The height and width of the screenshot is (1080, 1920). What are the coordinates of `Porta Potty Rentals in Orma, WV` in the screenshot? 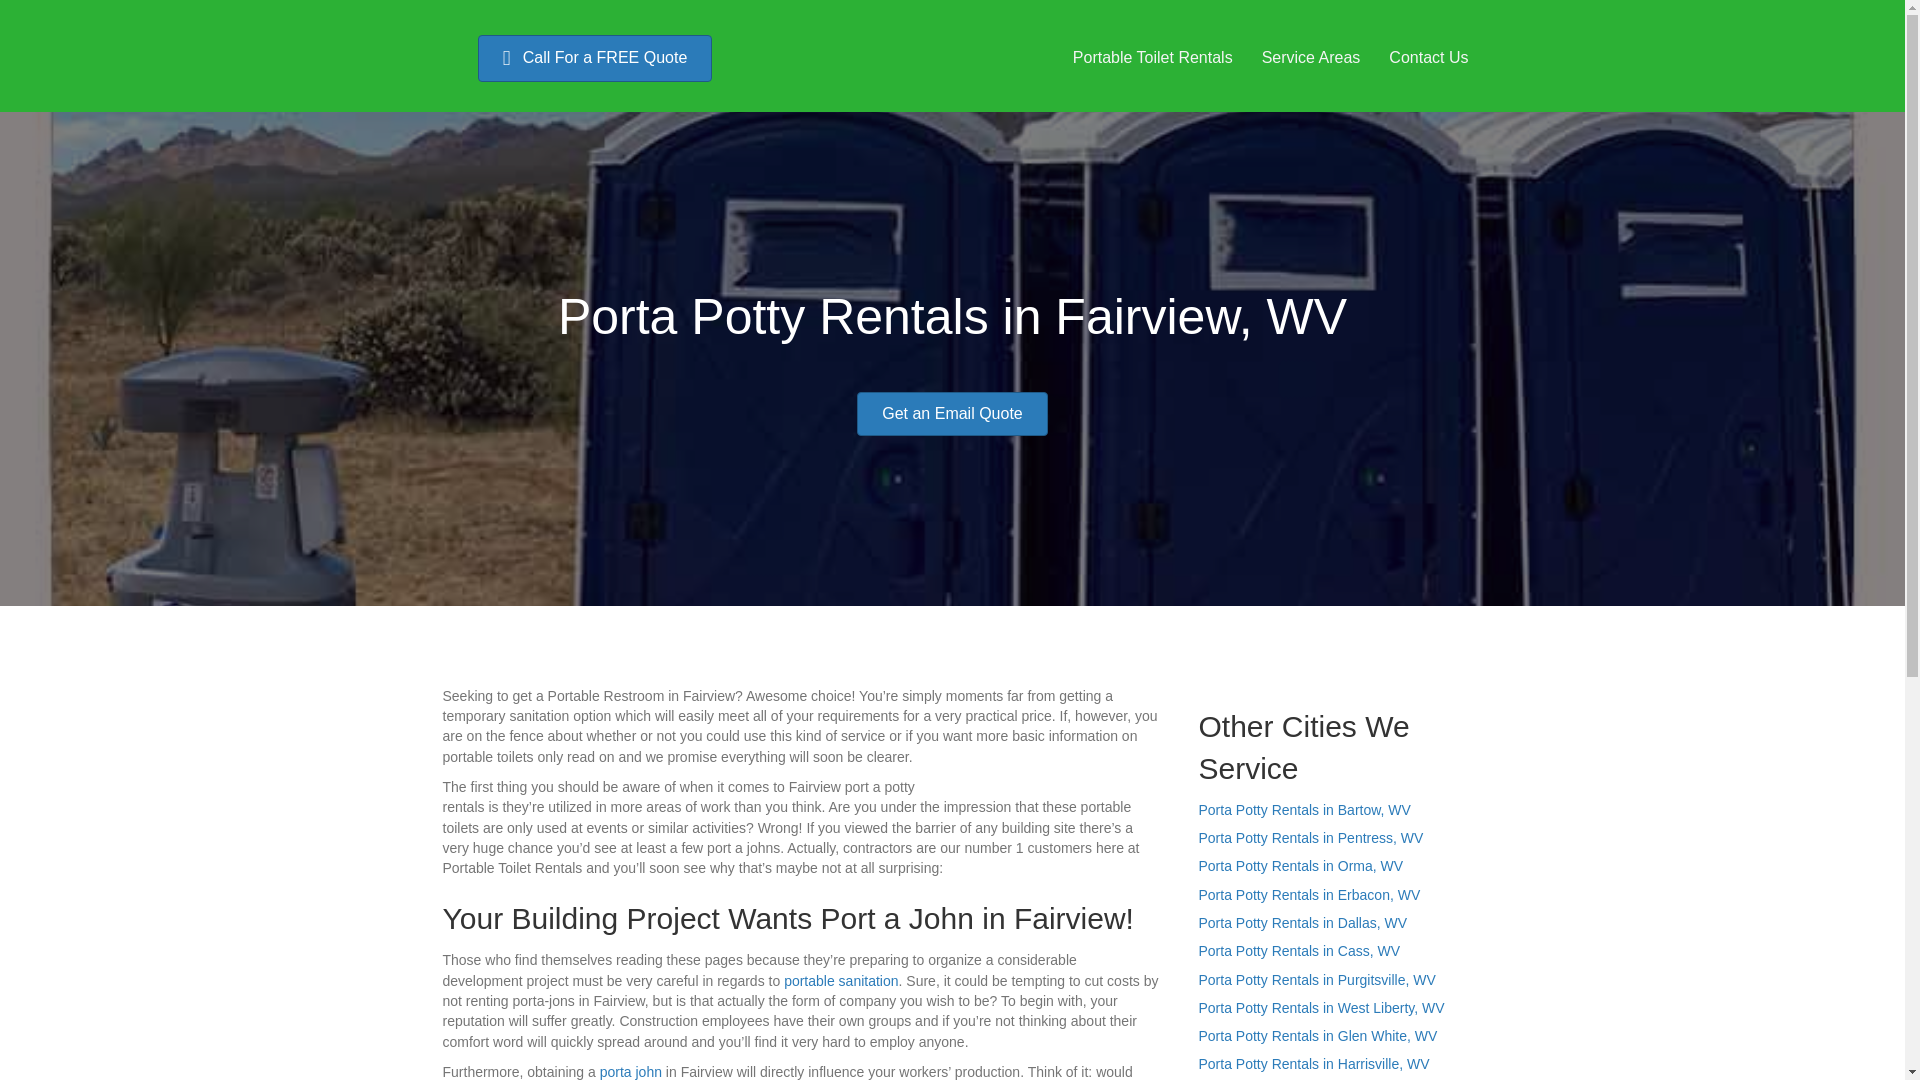 It's located at (1300, 865).